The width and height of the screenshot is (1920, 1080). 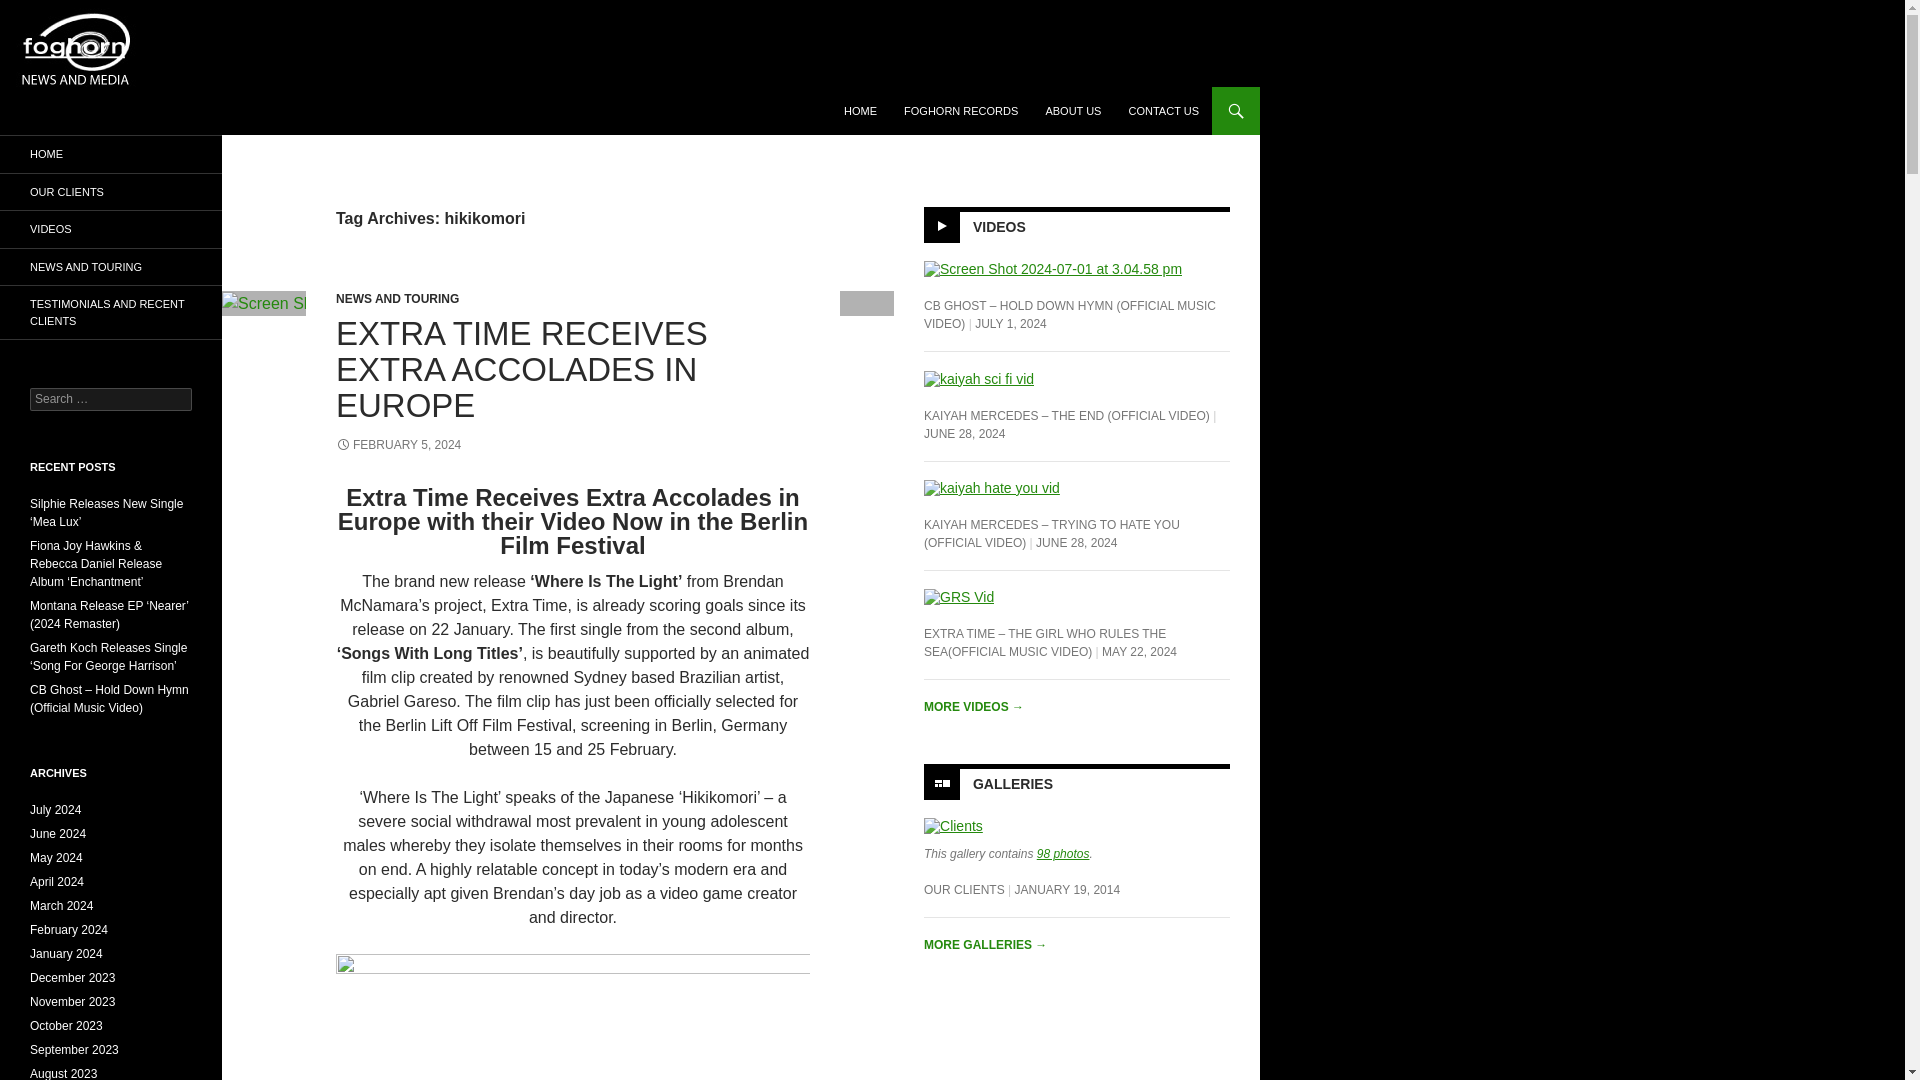 I want to click on ABOUT US, so click(x=1072, y=111).